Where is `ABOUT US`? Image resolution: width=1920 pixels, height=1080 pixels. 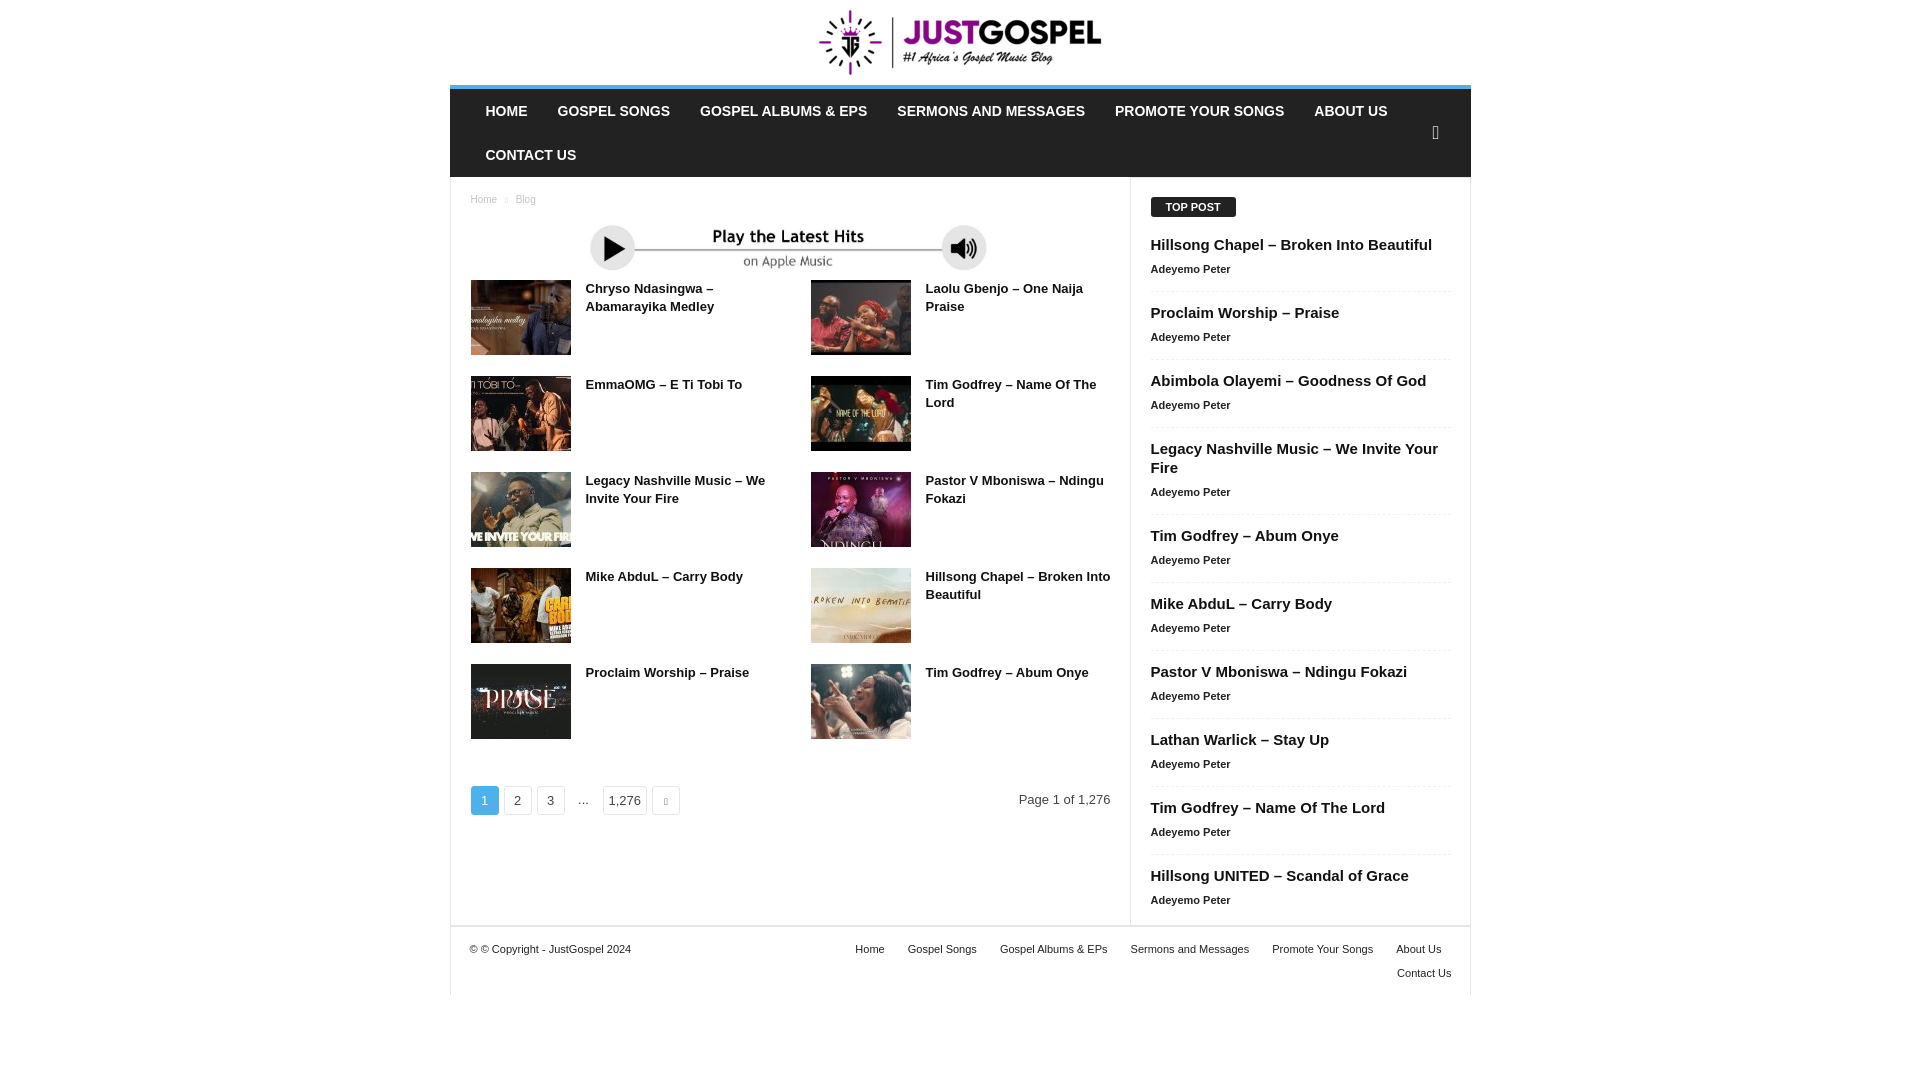
ABOUT US is located at coordinates (1350, 110).